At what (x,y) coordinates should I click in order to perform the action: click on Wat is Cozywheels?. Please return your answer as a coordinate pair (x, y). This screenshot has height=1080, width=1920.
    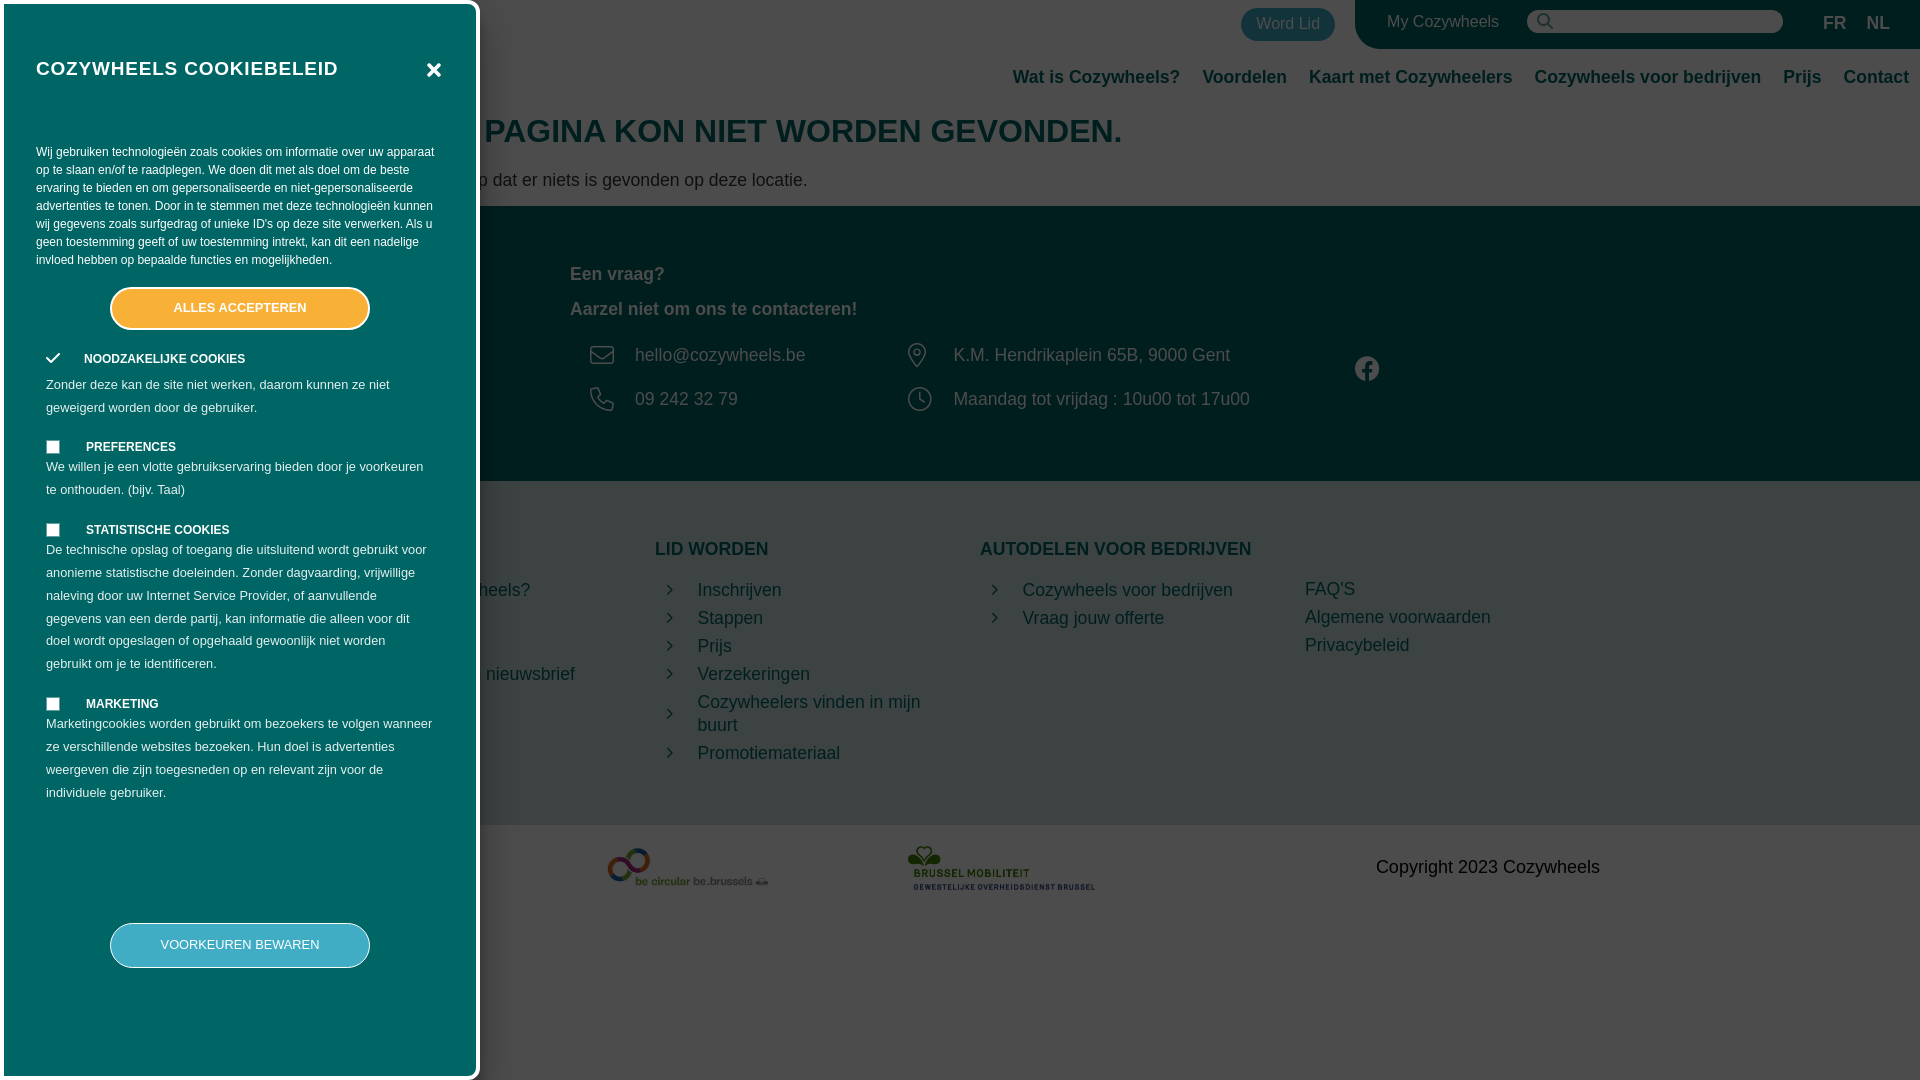
    Looking at the image, I should click on (1097, 77).